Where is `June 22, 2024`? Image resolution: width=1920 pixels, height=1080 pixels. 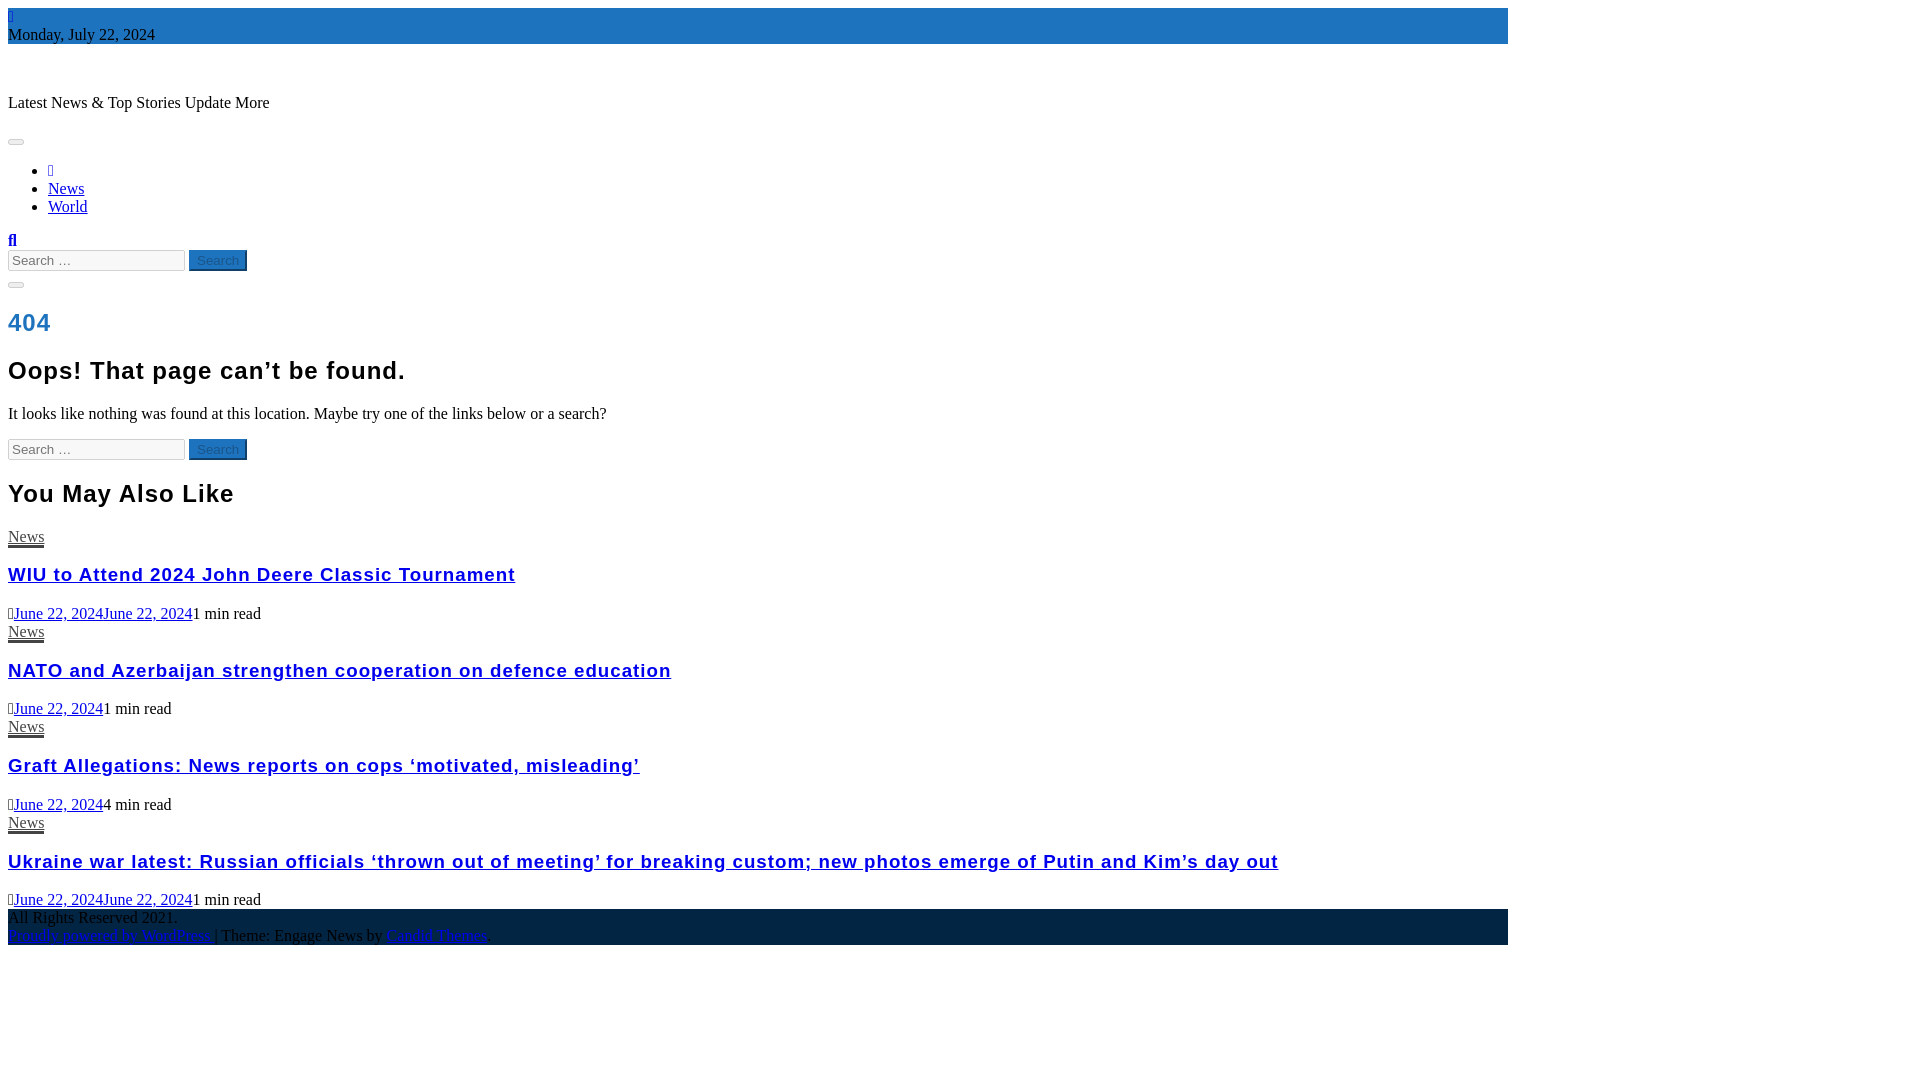 June 22, 2024 is located at coordinates (58, 708).